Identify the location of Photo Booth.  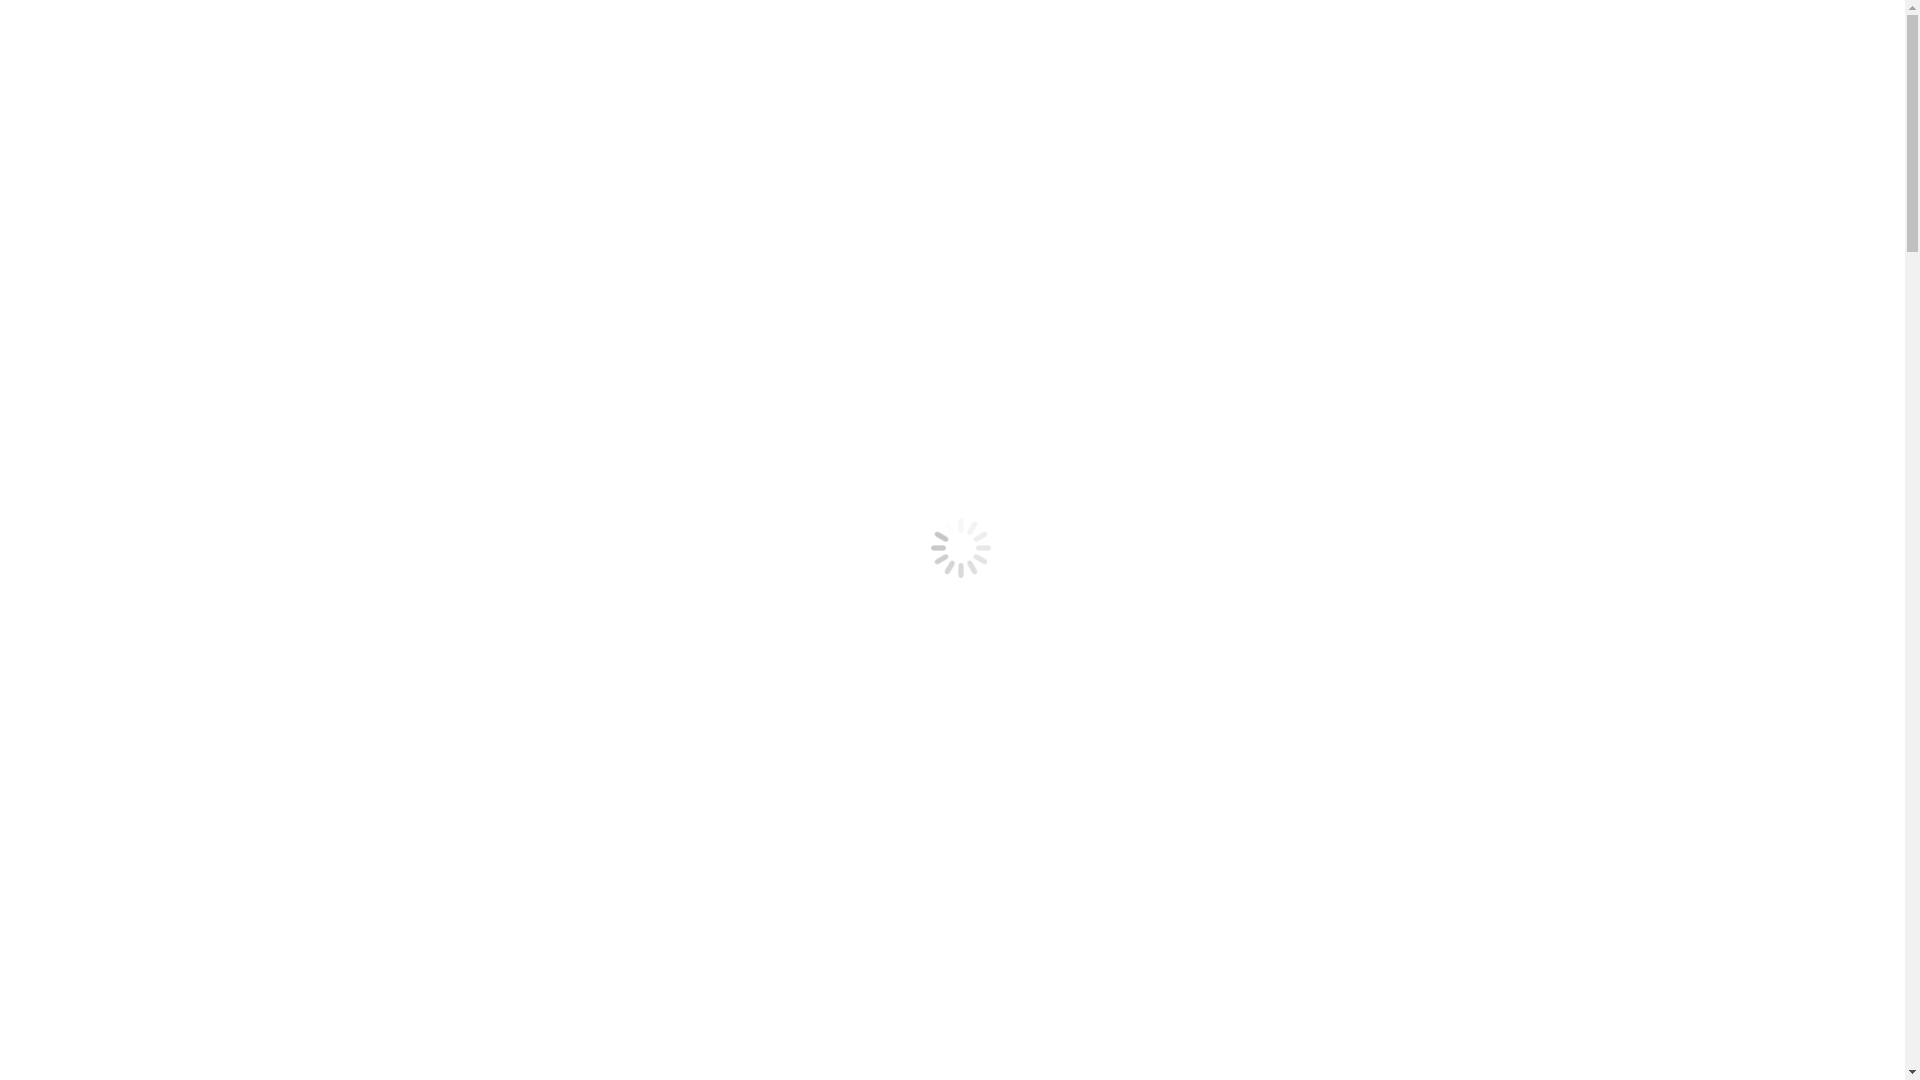
(128, 822).